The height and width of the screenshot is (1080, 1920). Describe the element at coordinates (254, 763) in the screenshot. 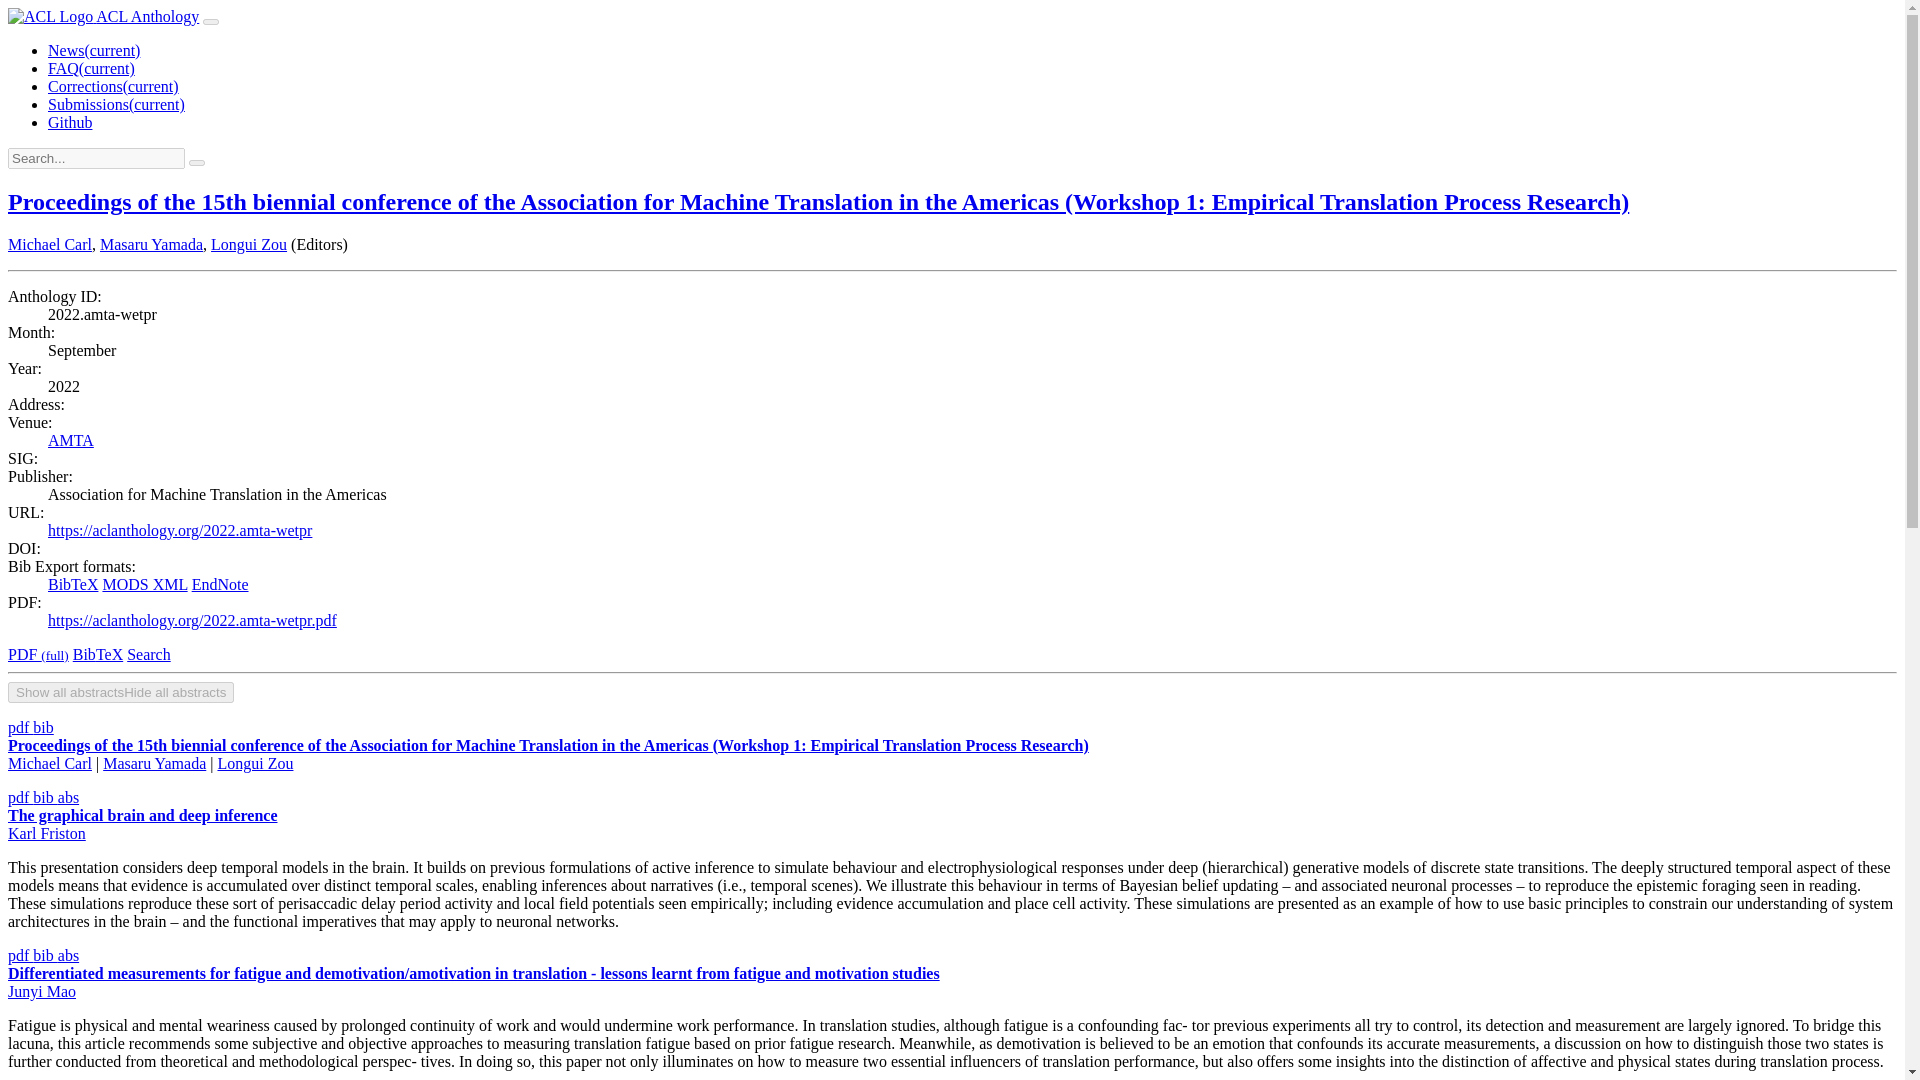

I see `Longui Zou` at that location.